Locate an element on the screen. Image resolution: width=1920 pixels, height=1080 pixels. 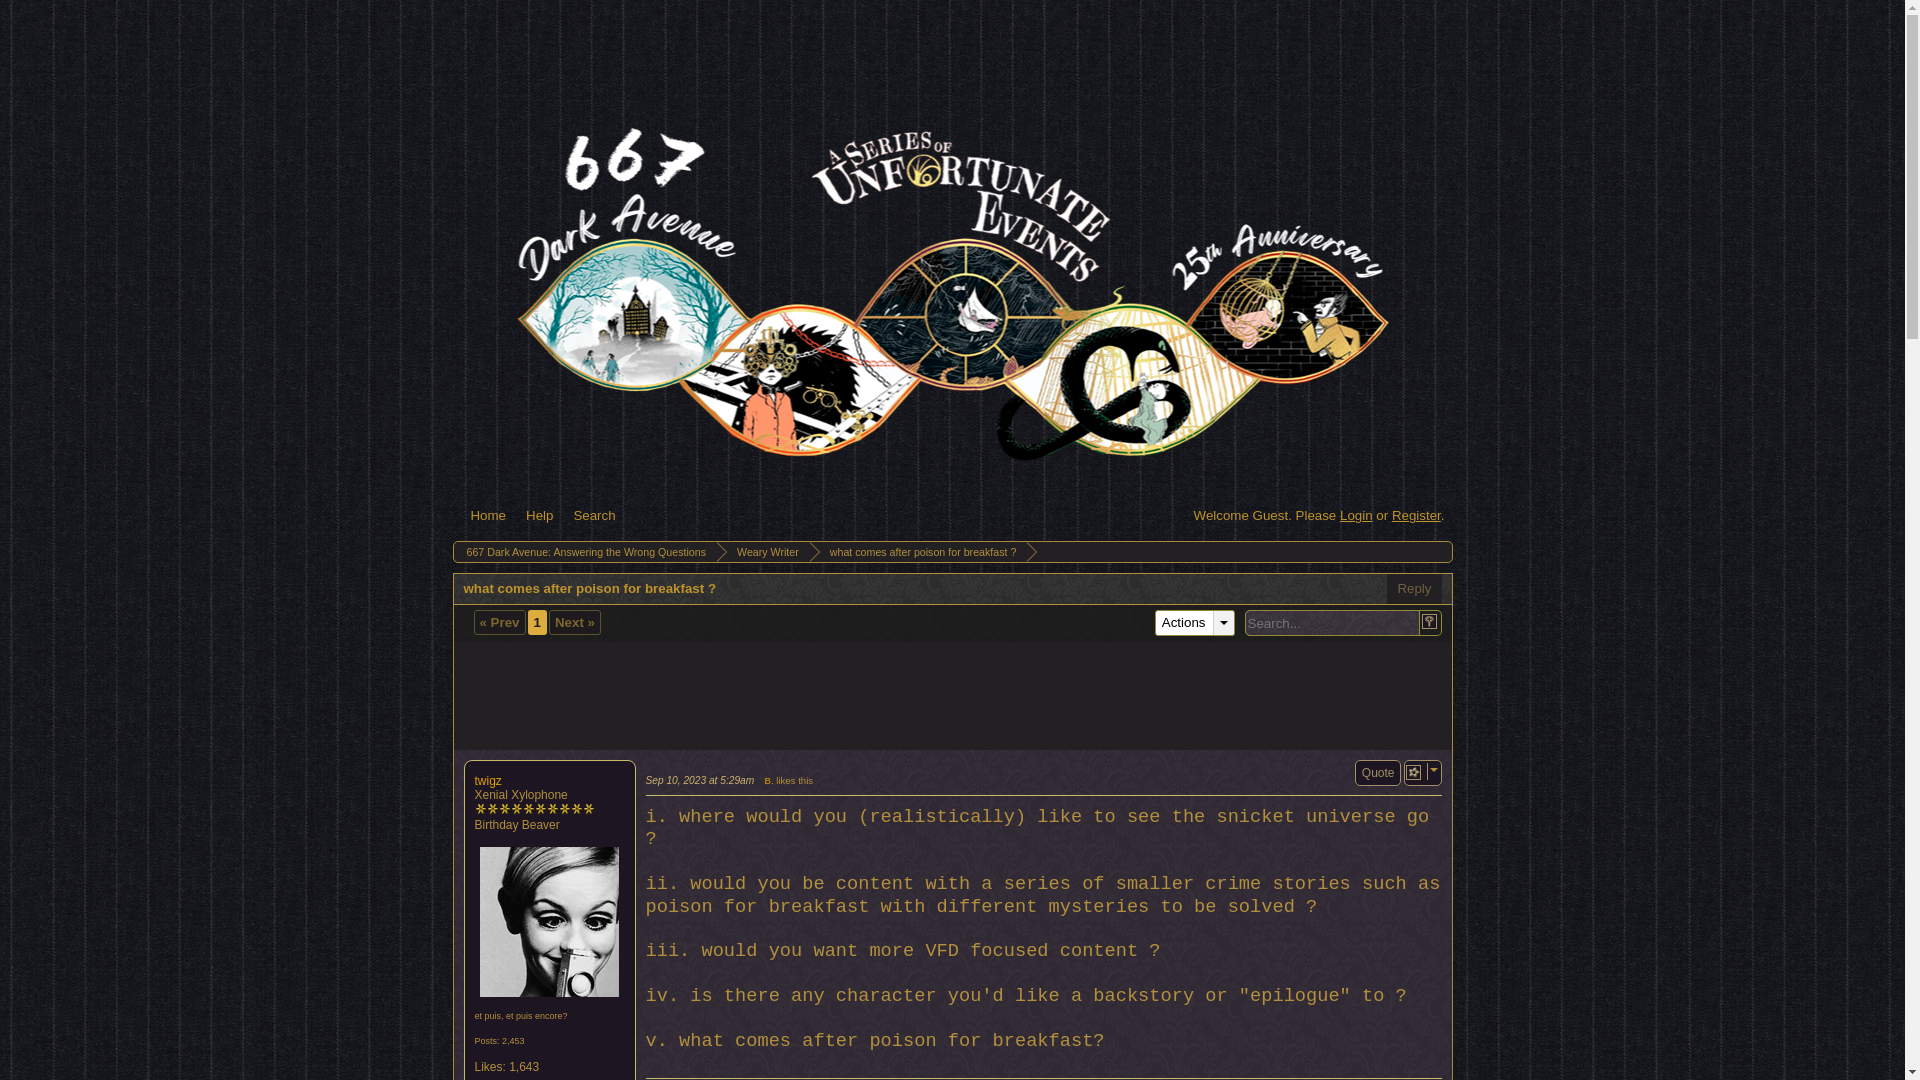
Login is located at coordinates (1356, 514).